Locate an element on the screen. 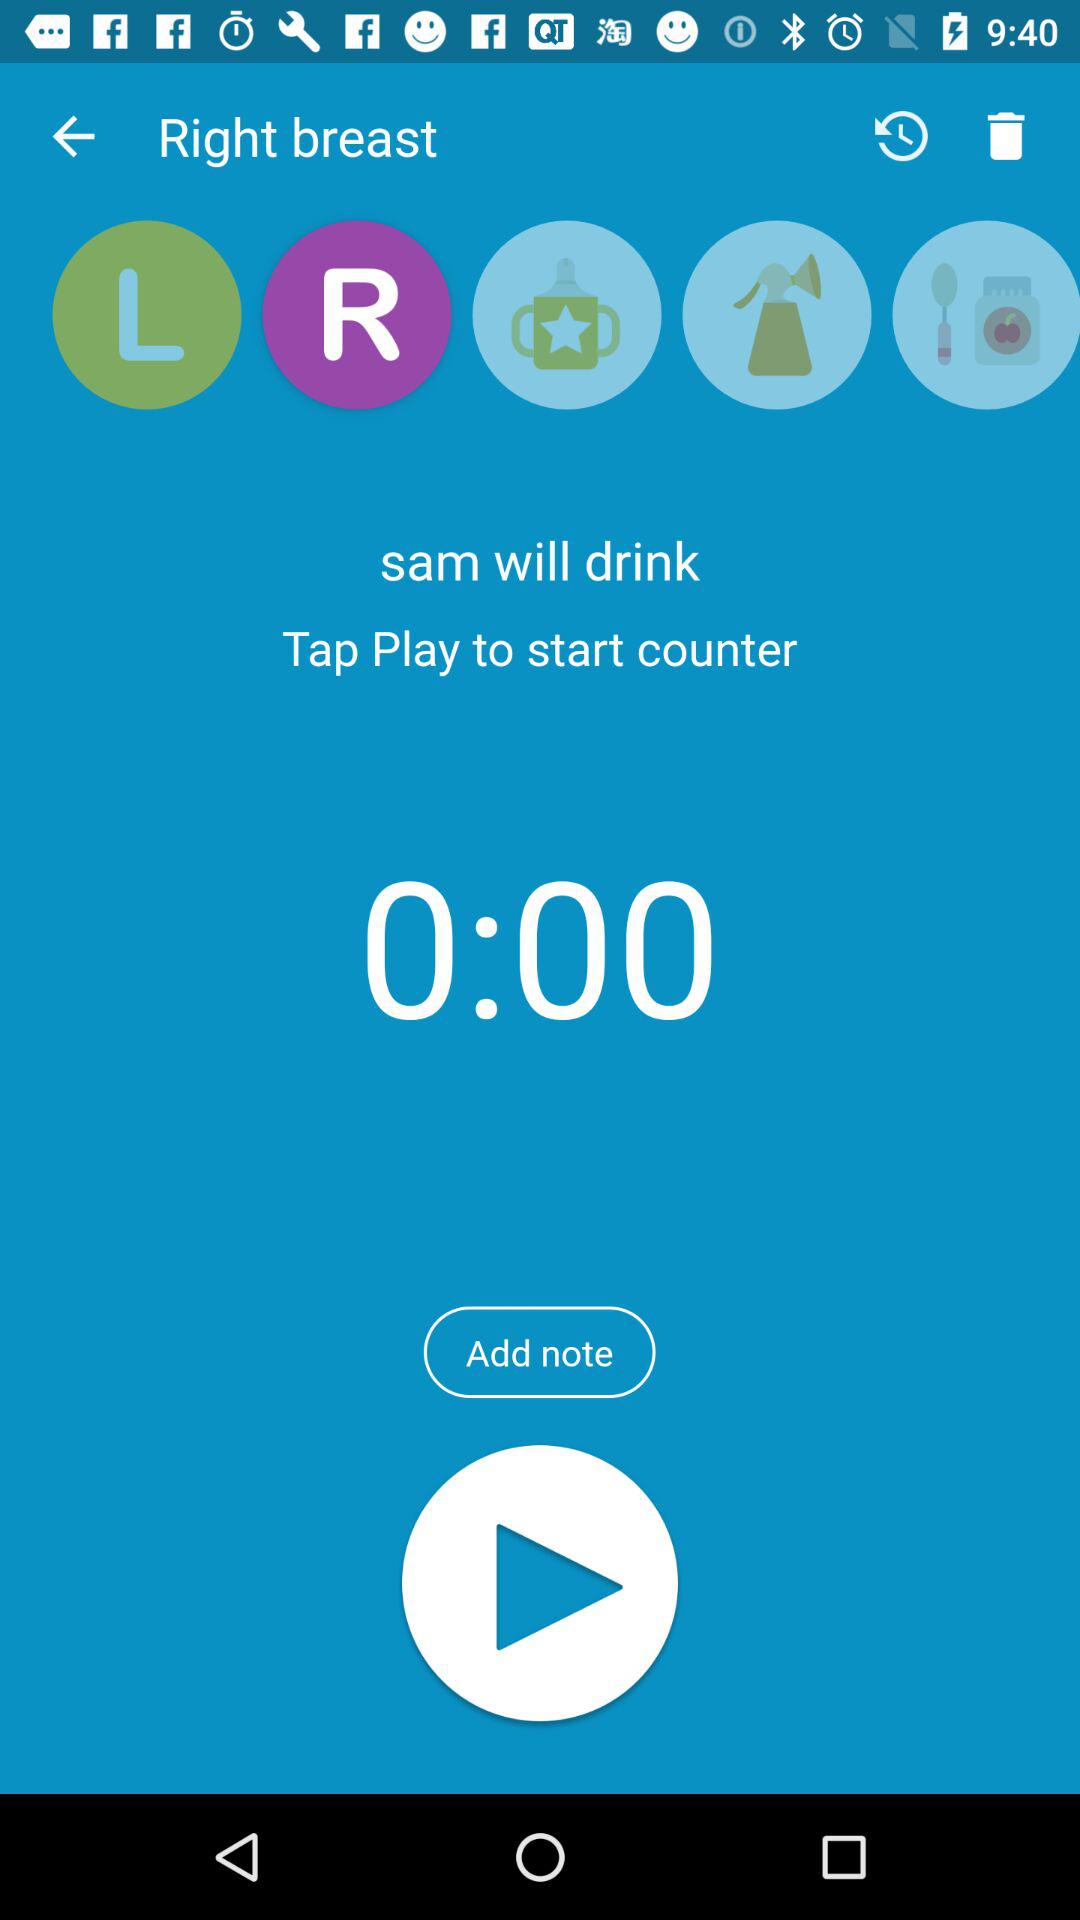  press the item below the tap play to is located at coordinates (540, 944).